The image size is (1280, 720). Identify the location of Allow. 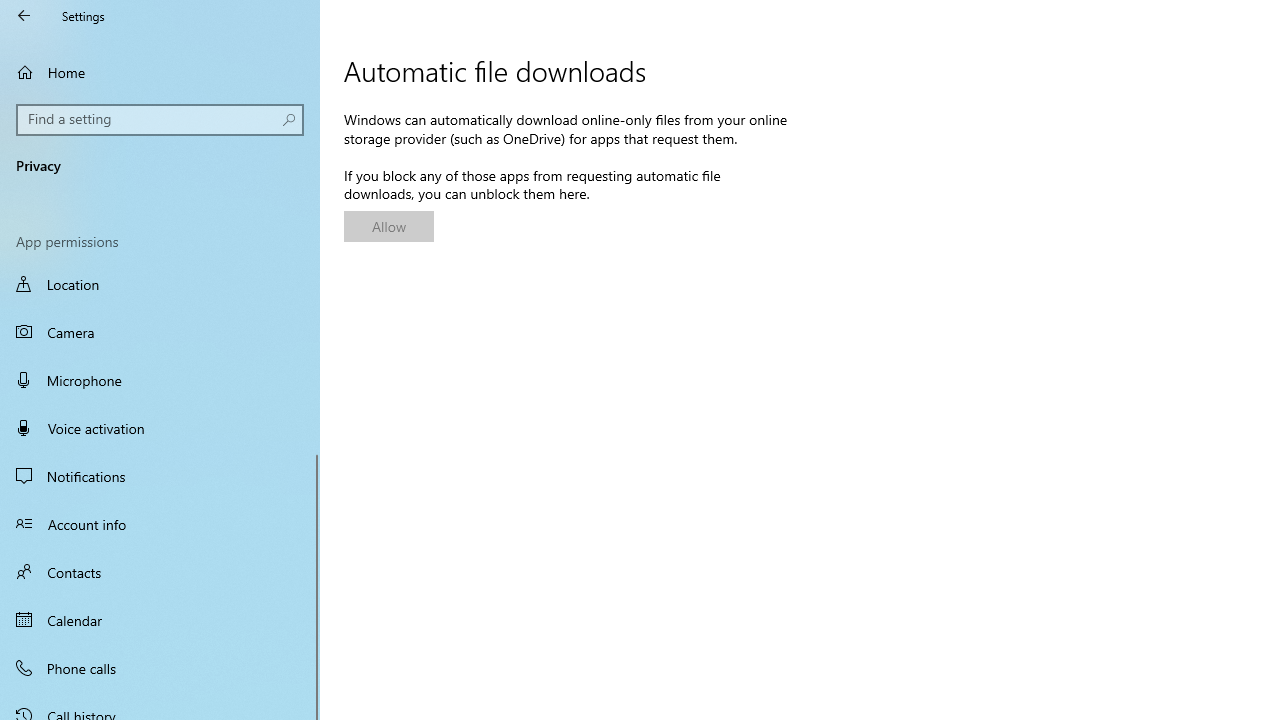
(388, 226).